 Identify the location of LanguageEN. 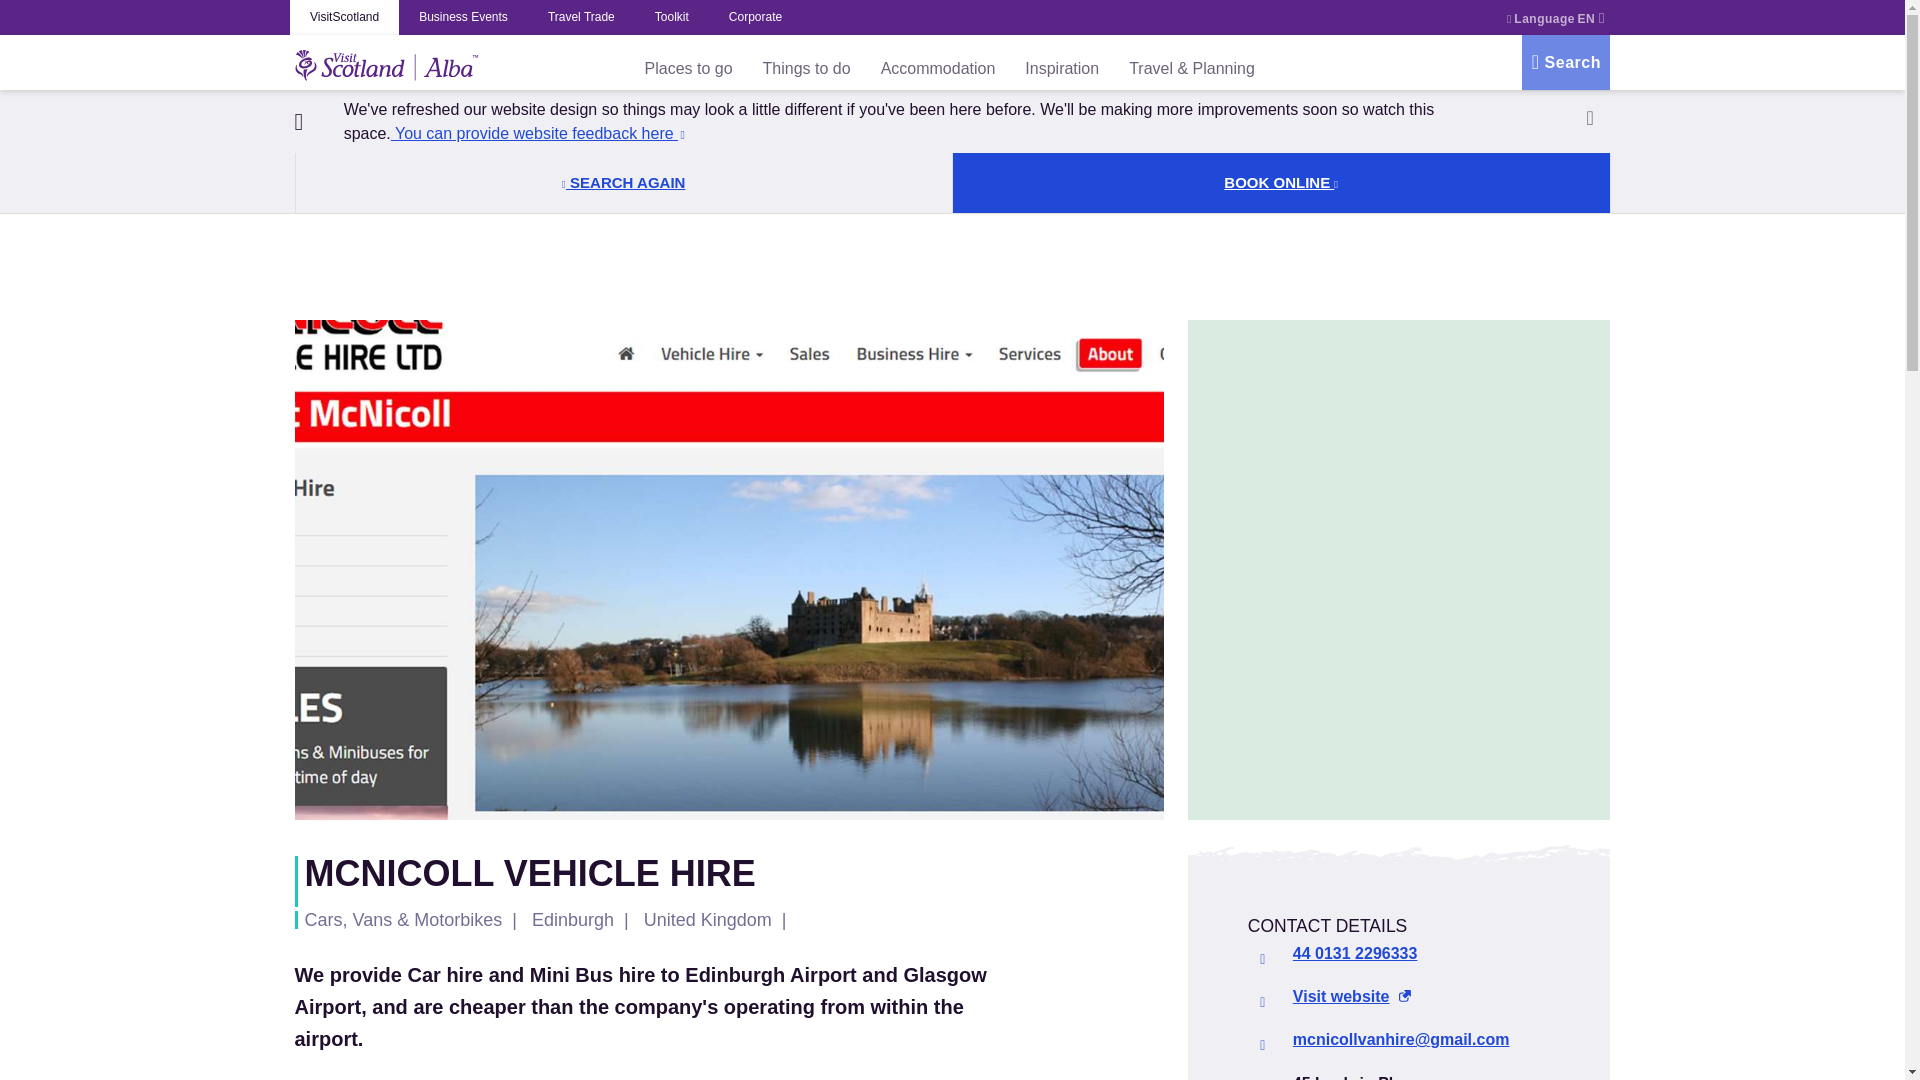
(1552, 18).